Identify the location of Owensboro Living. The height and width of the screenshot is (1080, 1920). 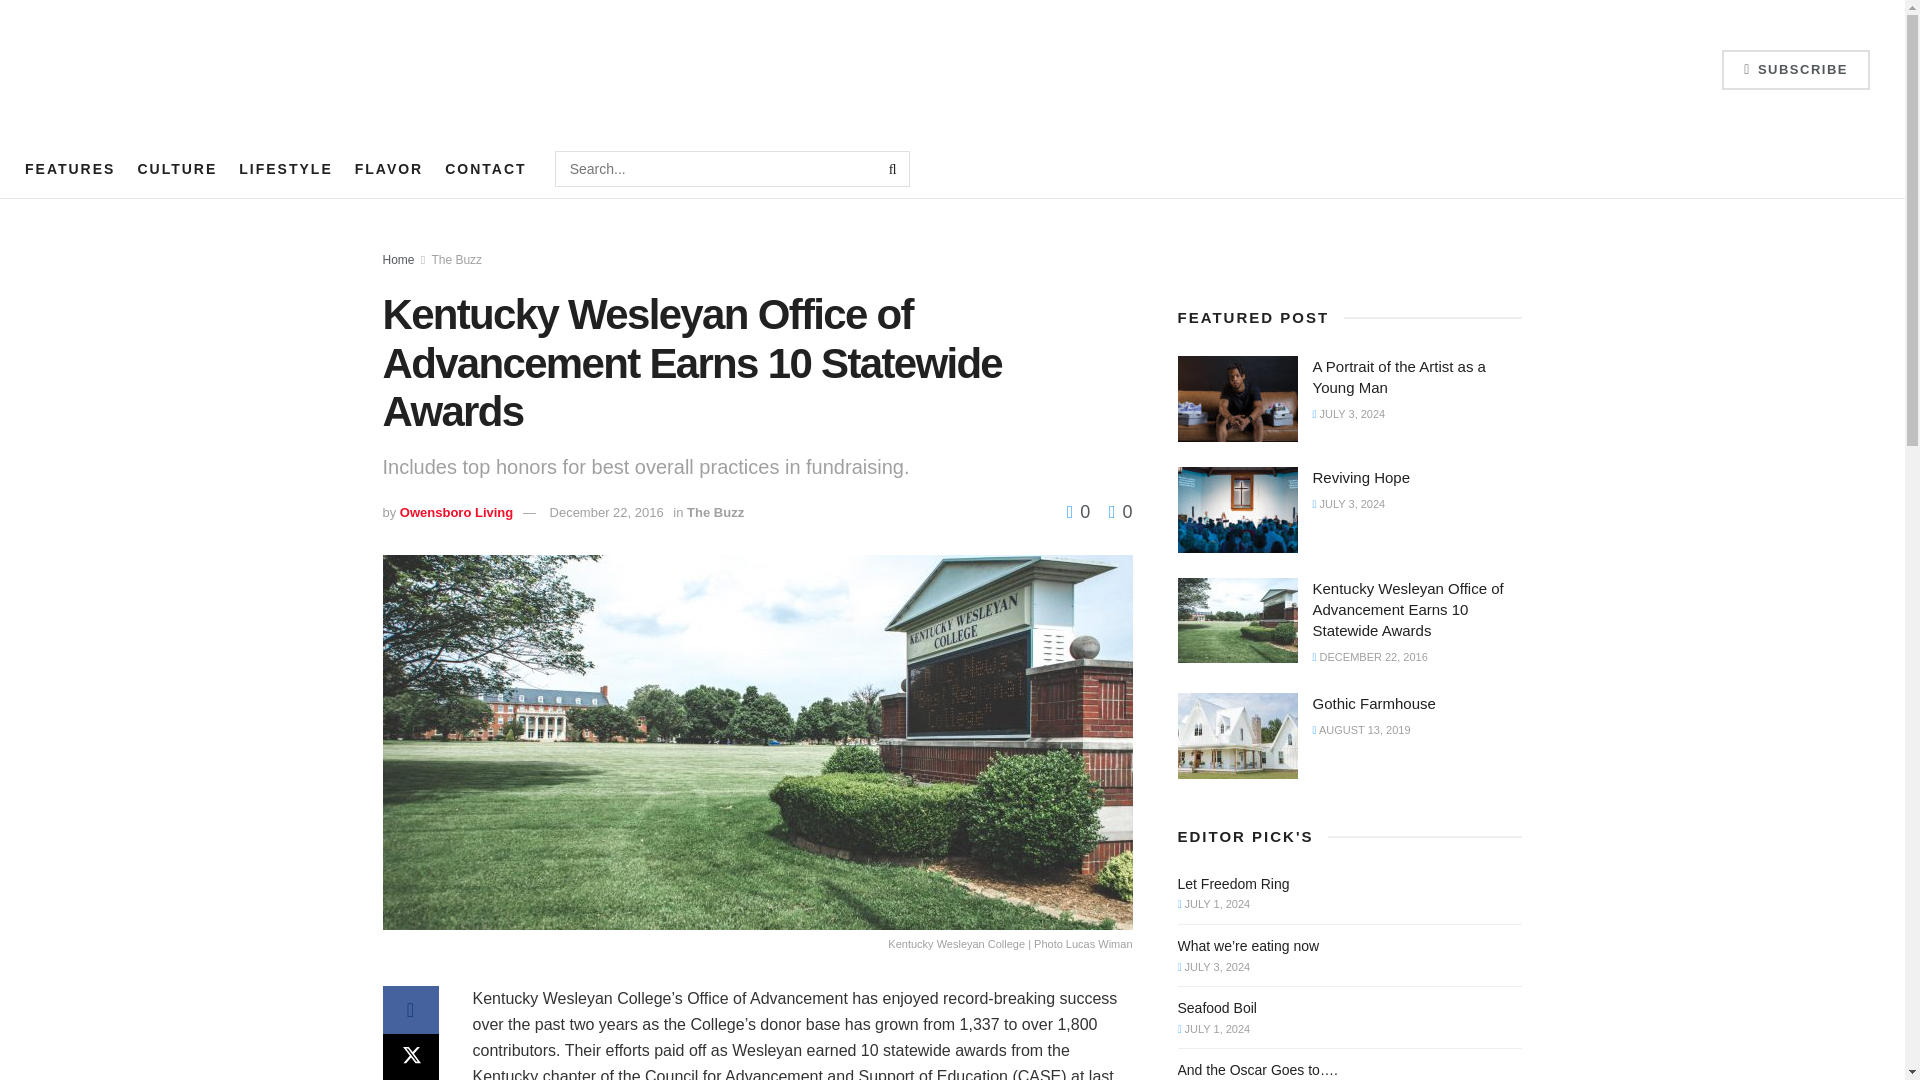
(456, 512).